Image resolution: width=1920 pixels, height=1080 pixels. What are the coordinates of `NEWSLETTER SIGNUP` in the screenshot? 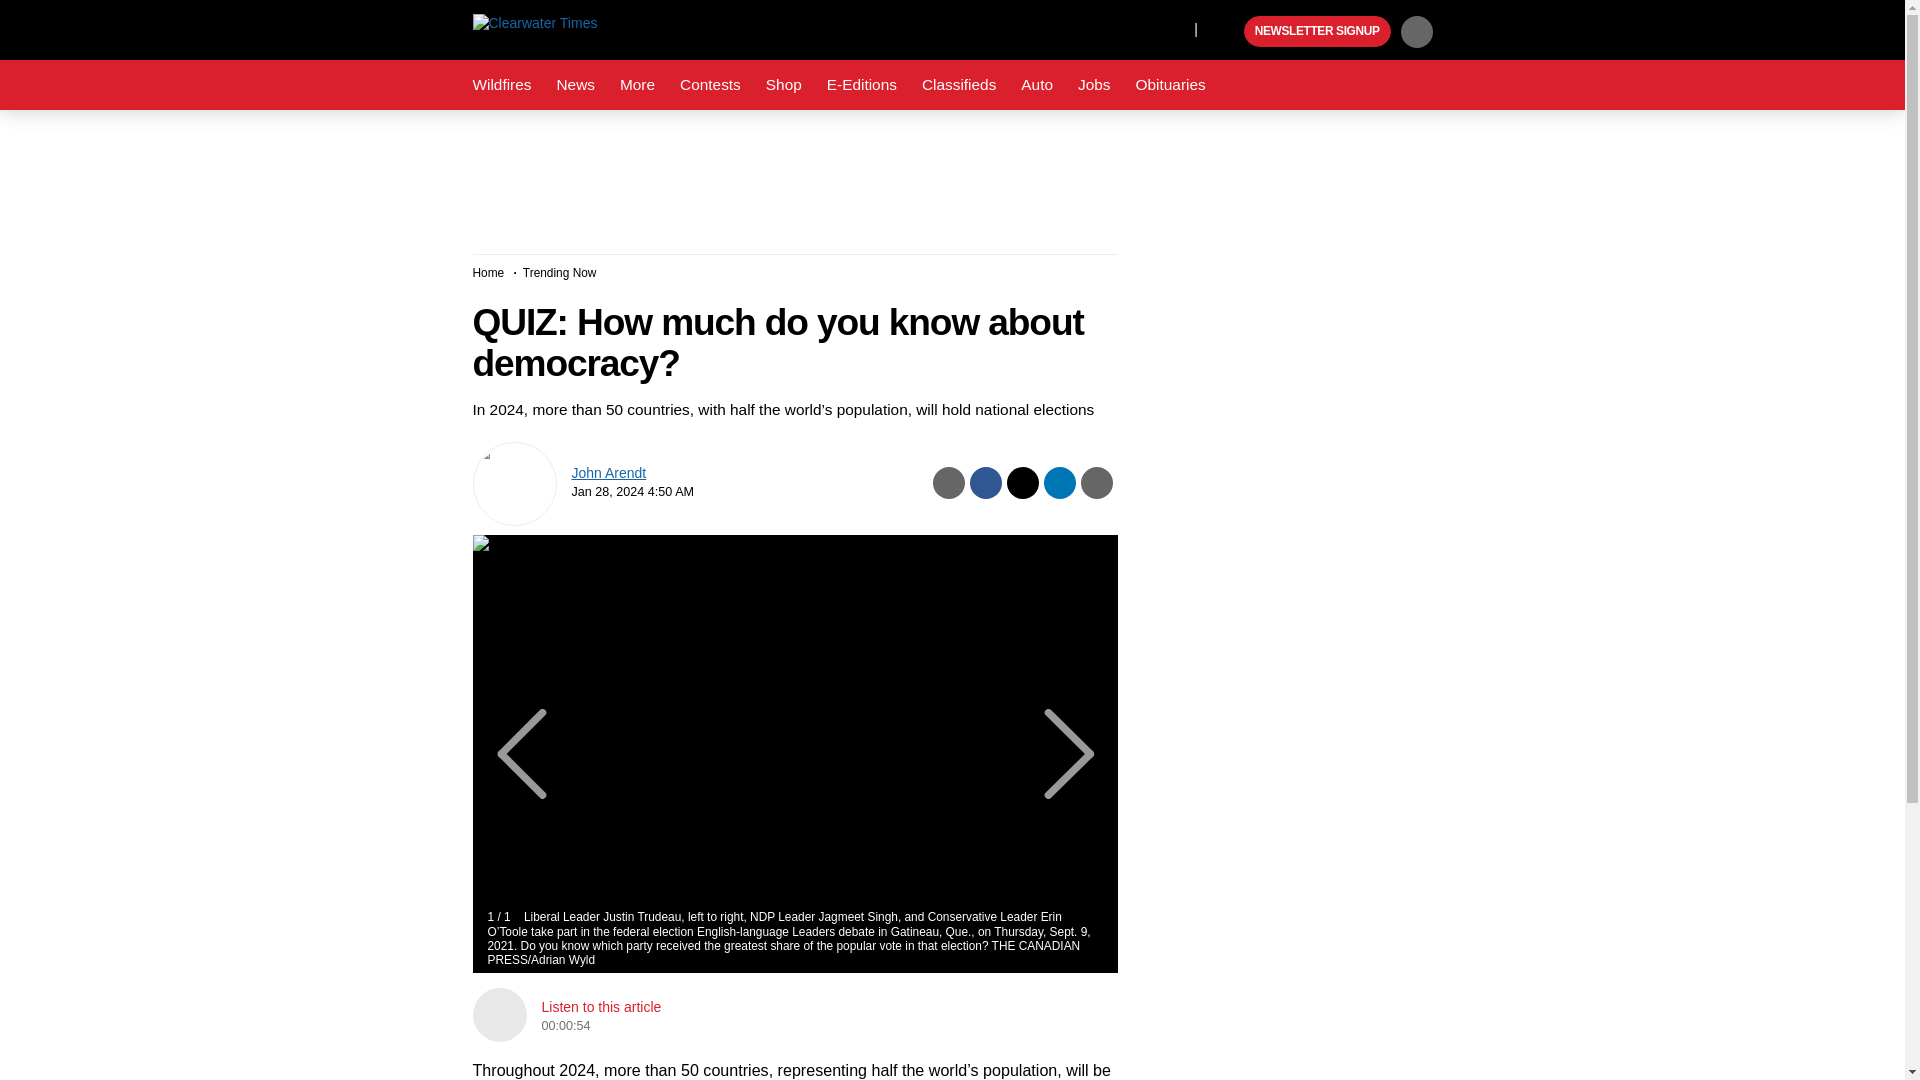 It's located at (1317, 32).